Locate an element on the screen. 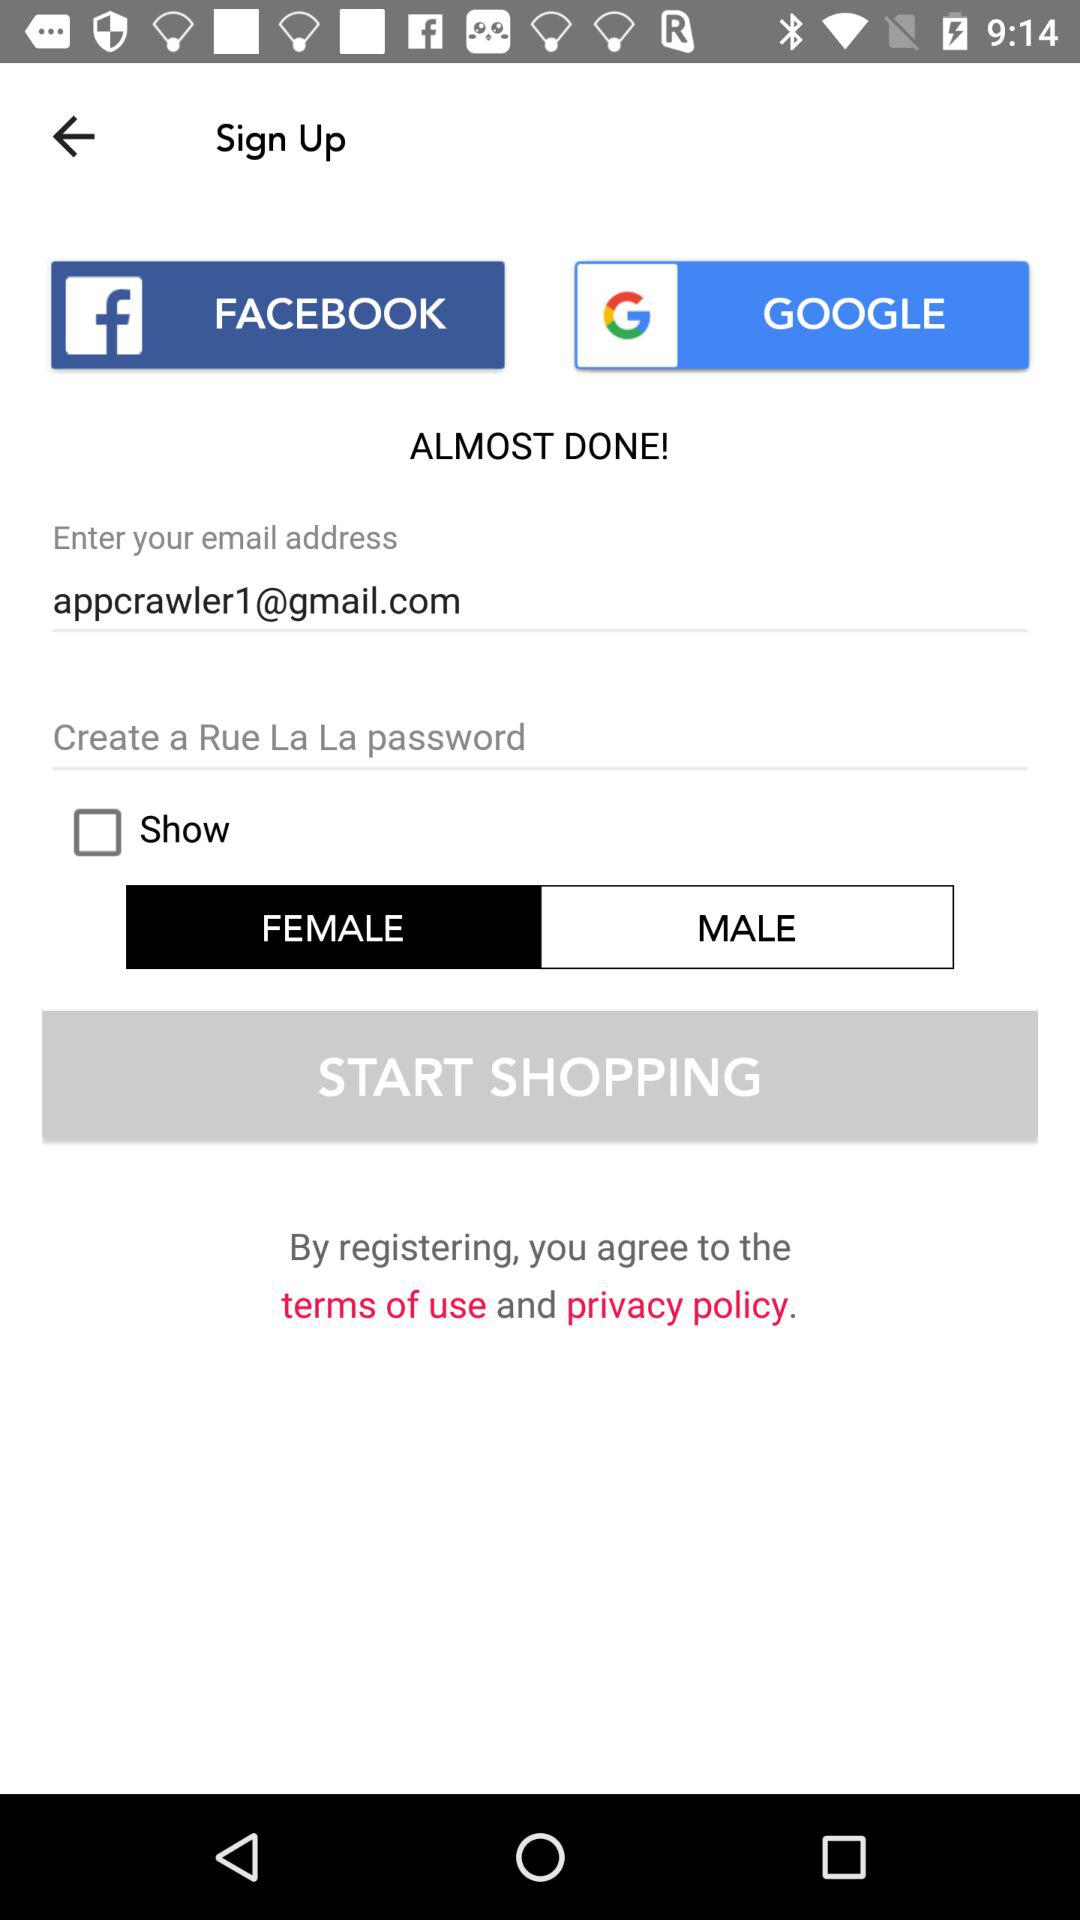  enter password is located at coordinates (540, 738).